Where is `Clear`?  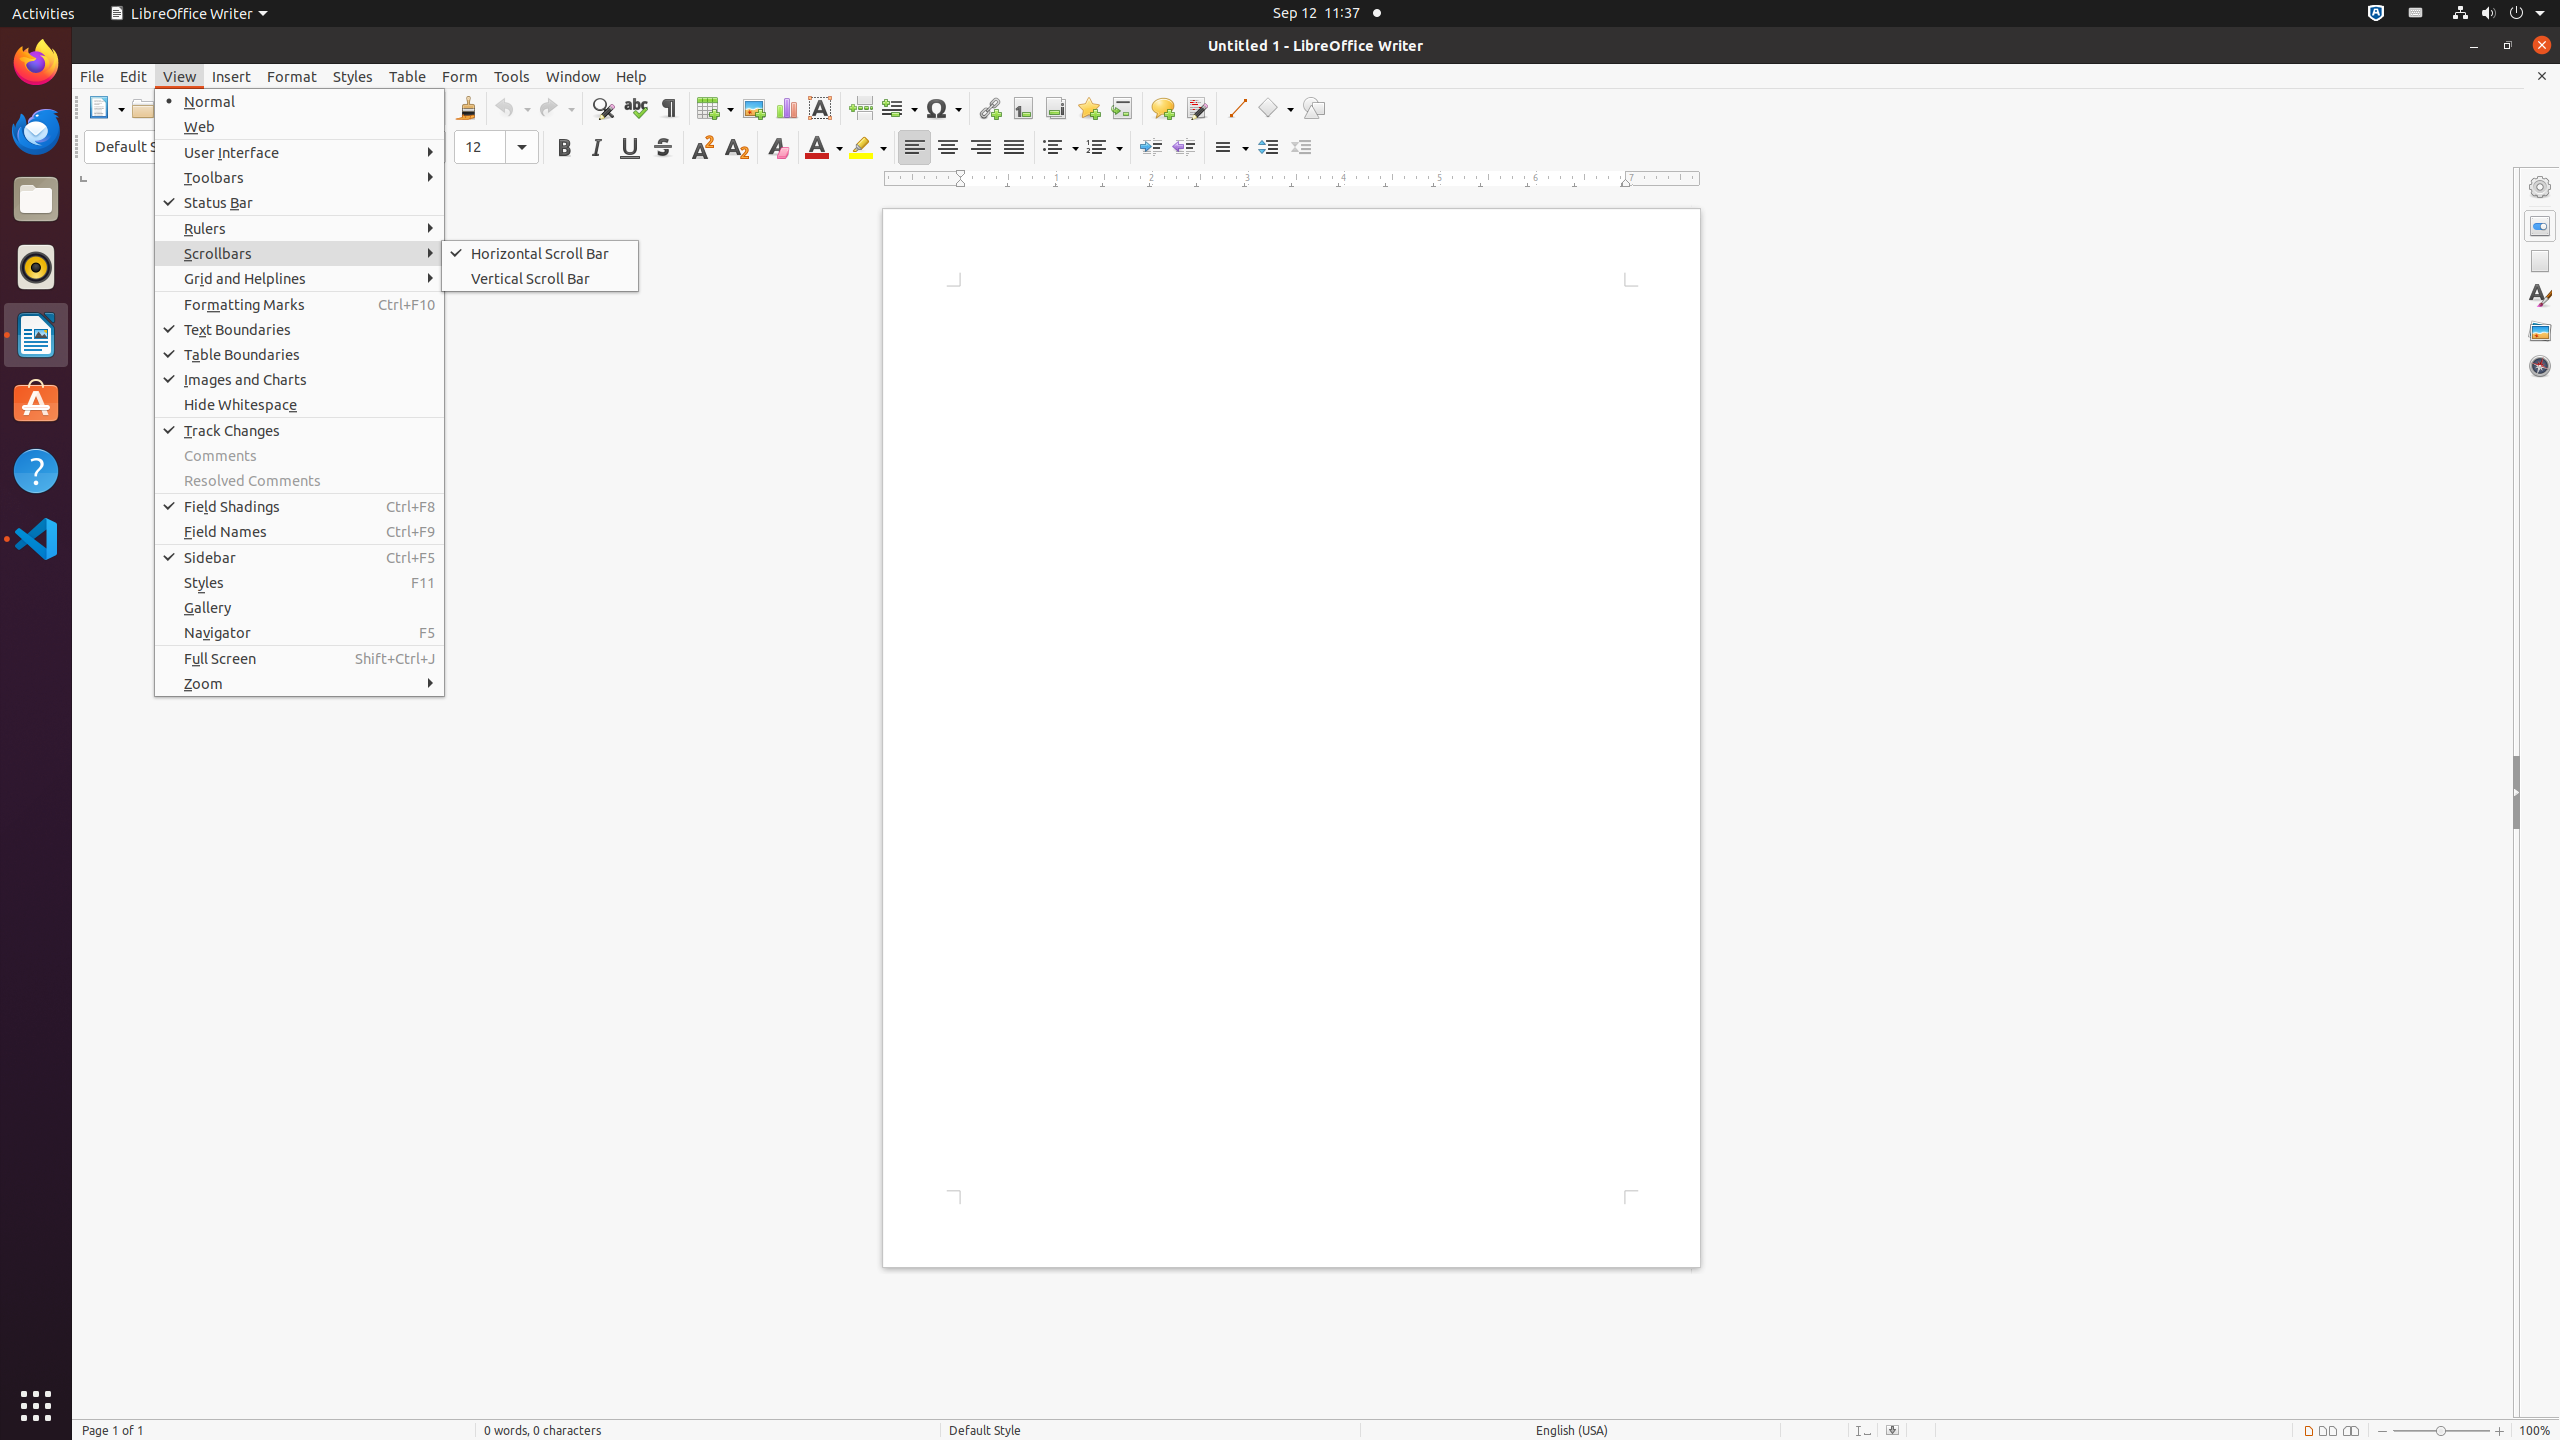 Clear is located at coordinates (778, 148).